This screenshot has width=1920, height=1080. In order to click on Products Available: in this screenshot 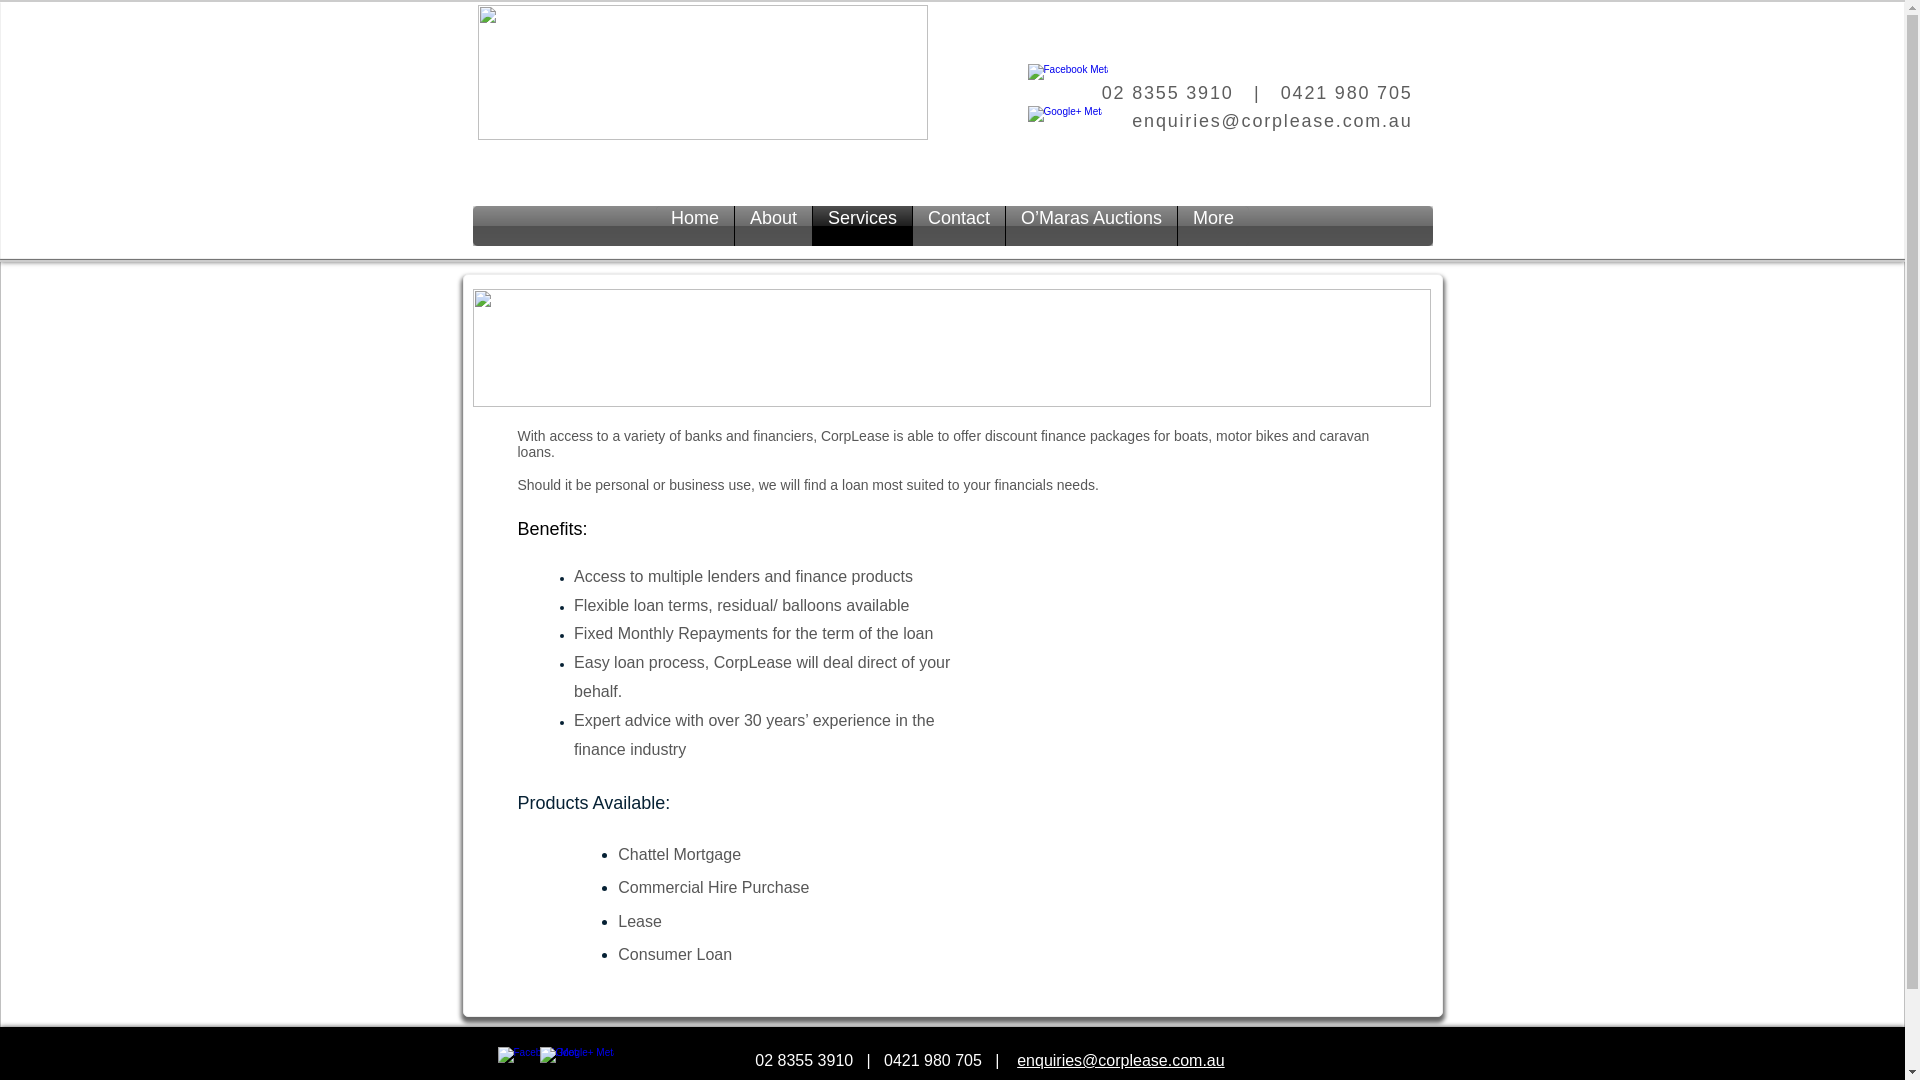, I will do `click(594, 803)`.